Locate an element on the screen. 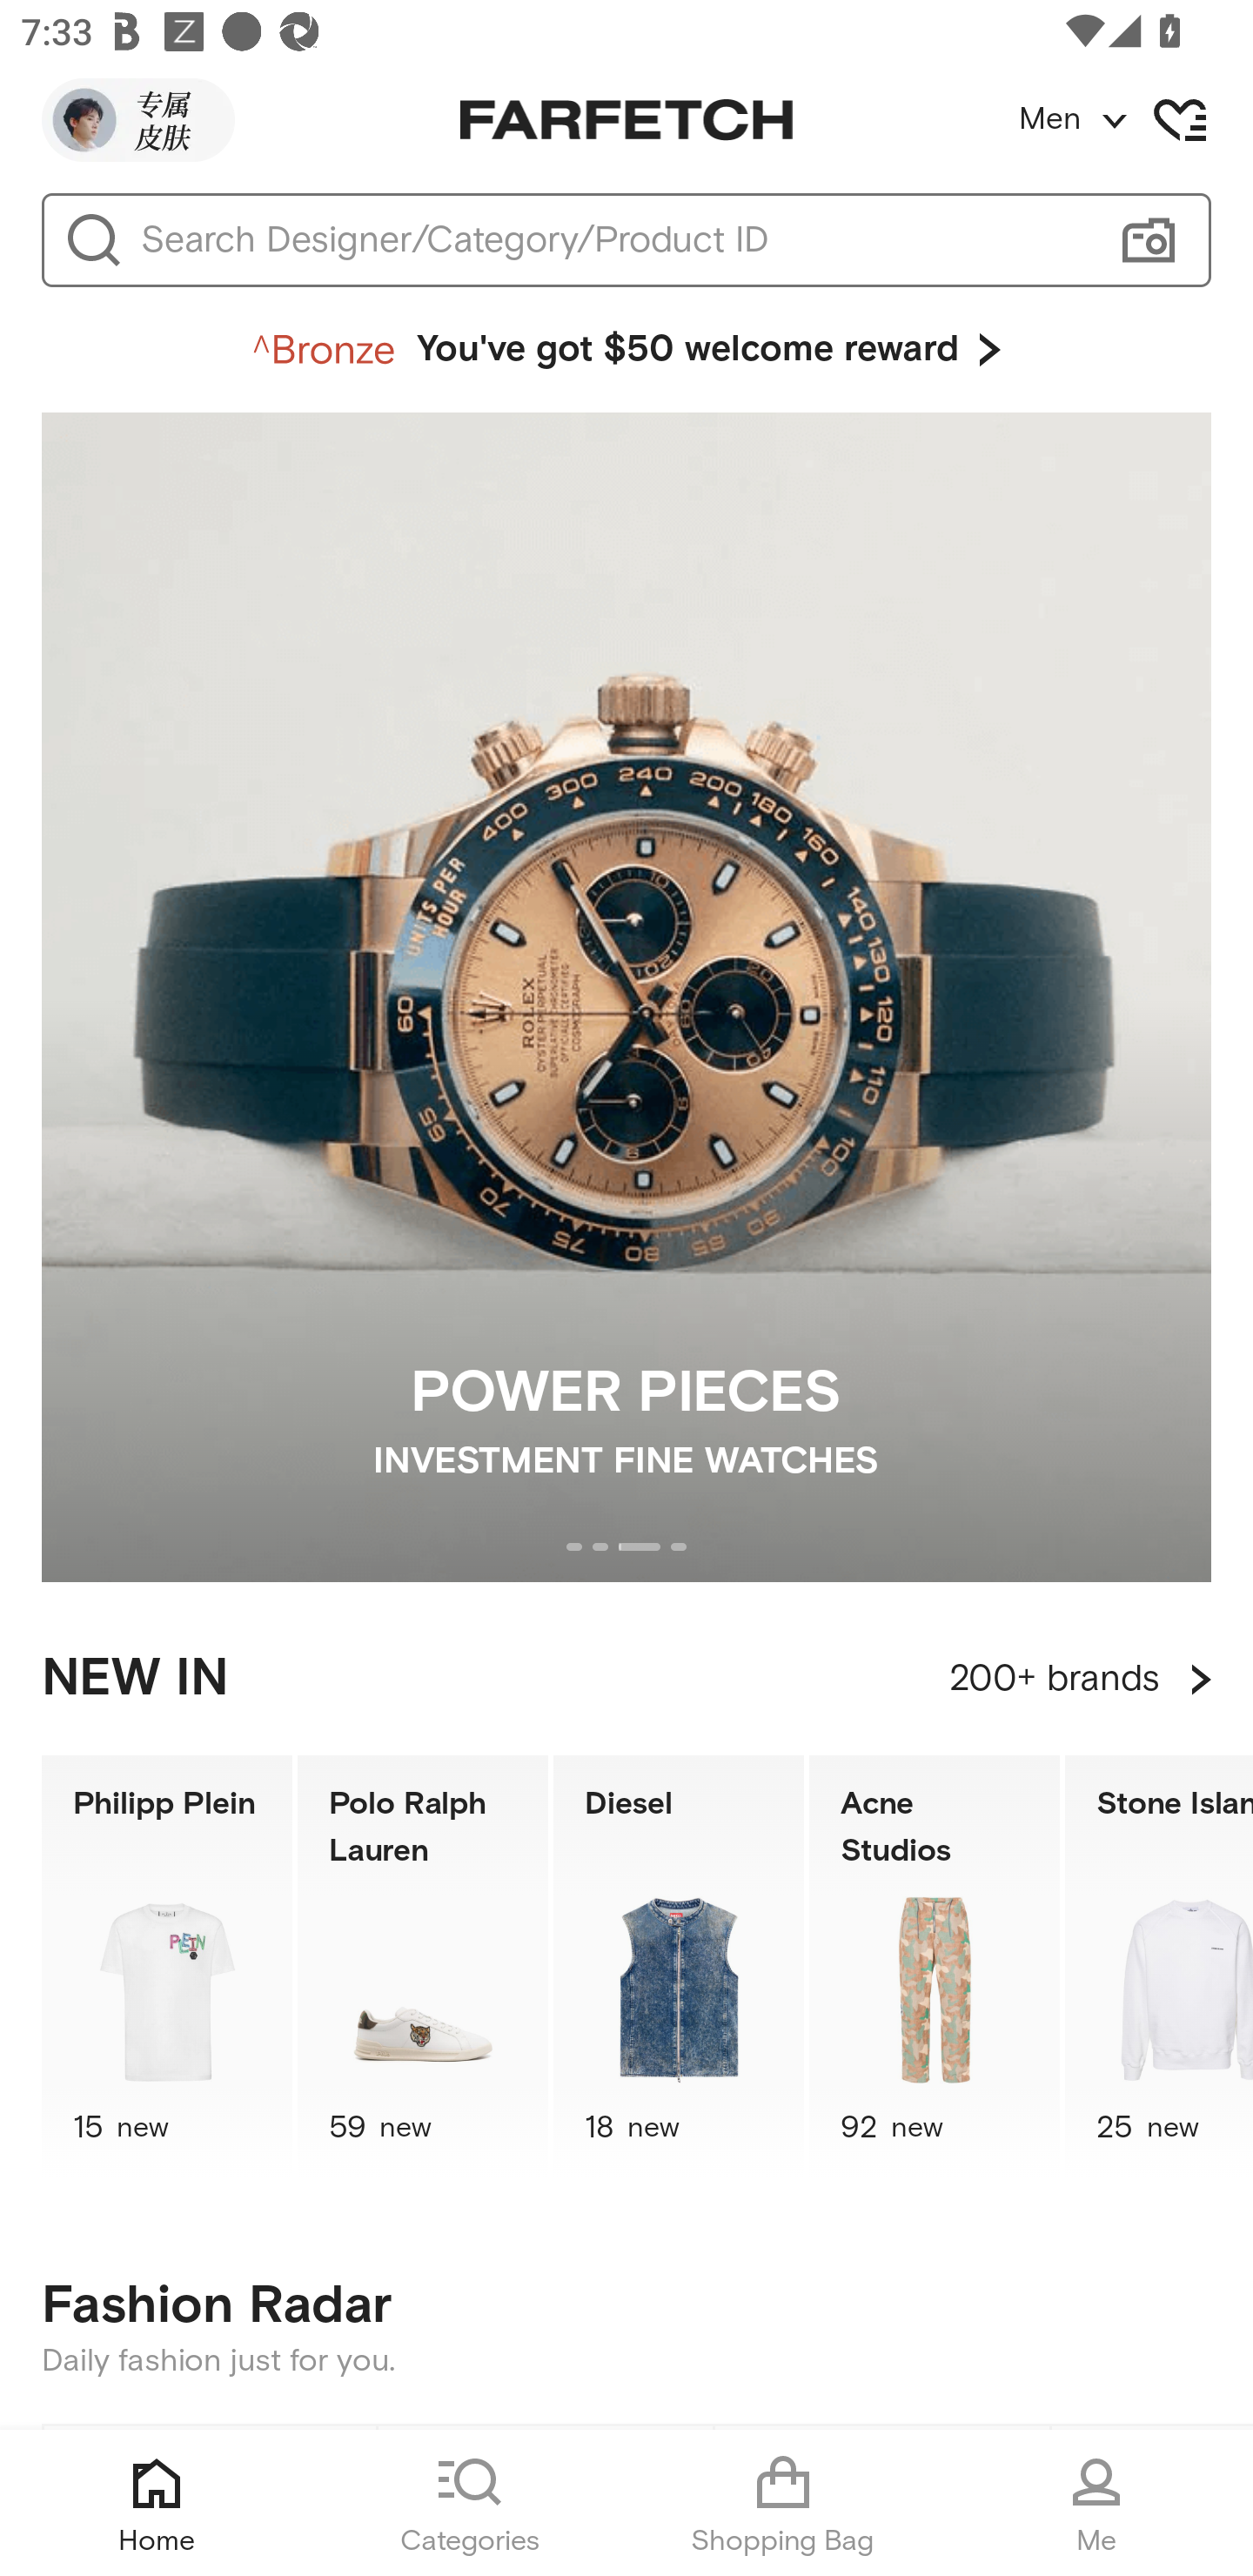 The height and width of the screenshot is (2576, 1253). Search Designer/Category/Product ID is located at coordinates (613, 240).